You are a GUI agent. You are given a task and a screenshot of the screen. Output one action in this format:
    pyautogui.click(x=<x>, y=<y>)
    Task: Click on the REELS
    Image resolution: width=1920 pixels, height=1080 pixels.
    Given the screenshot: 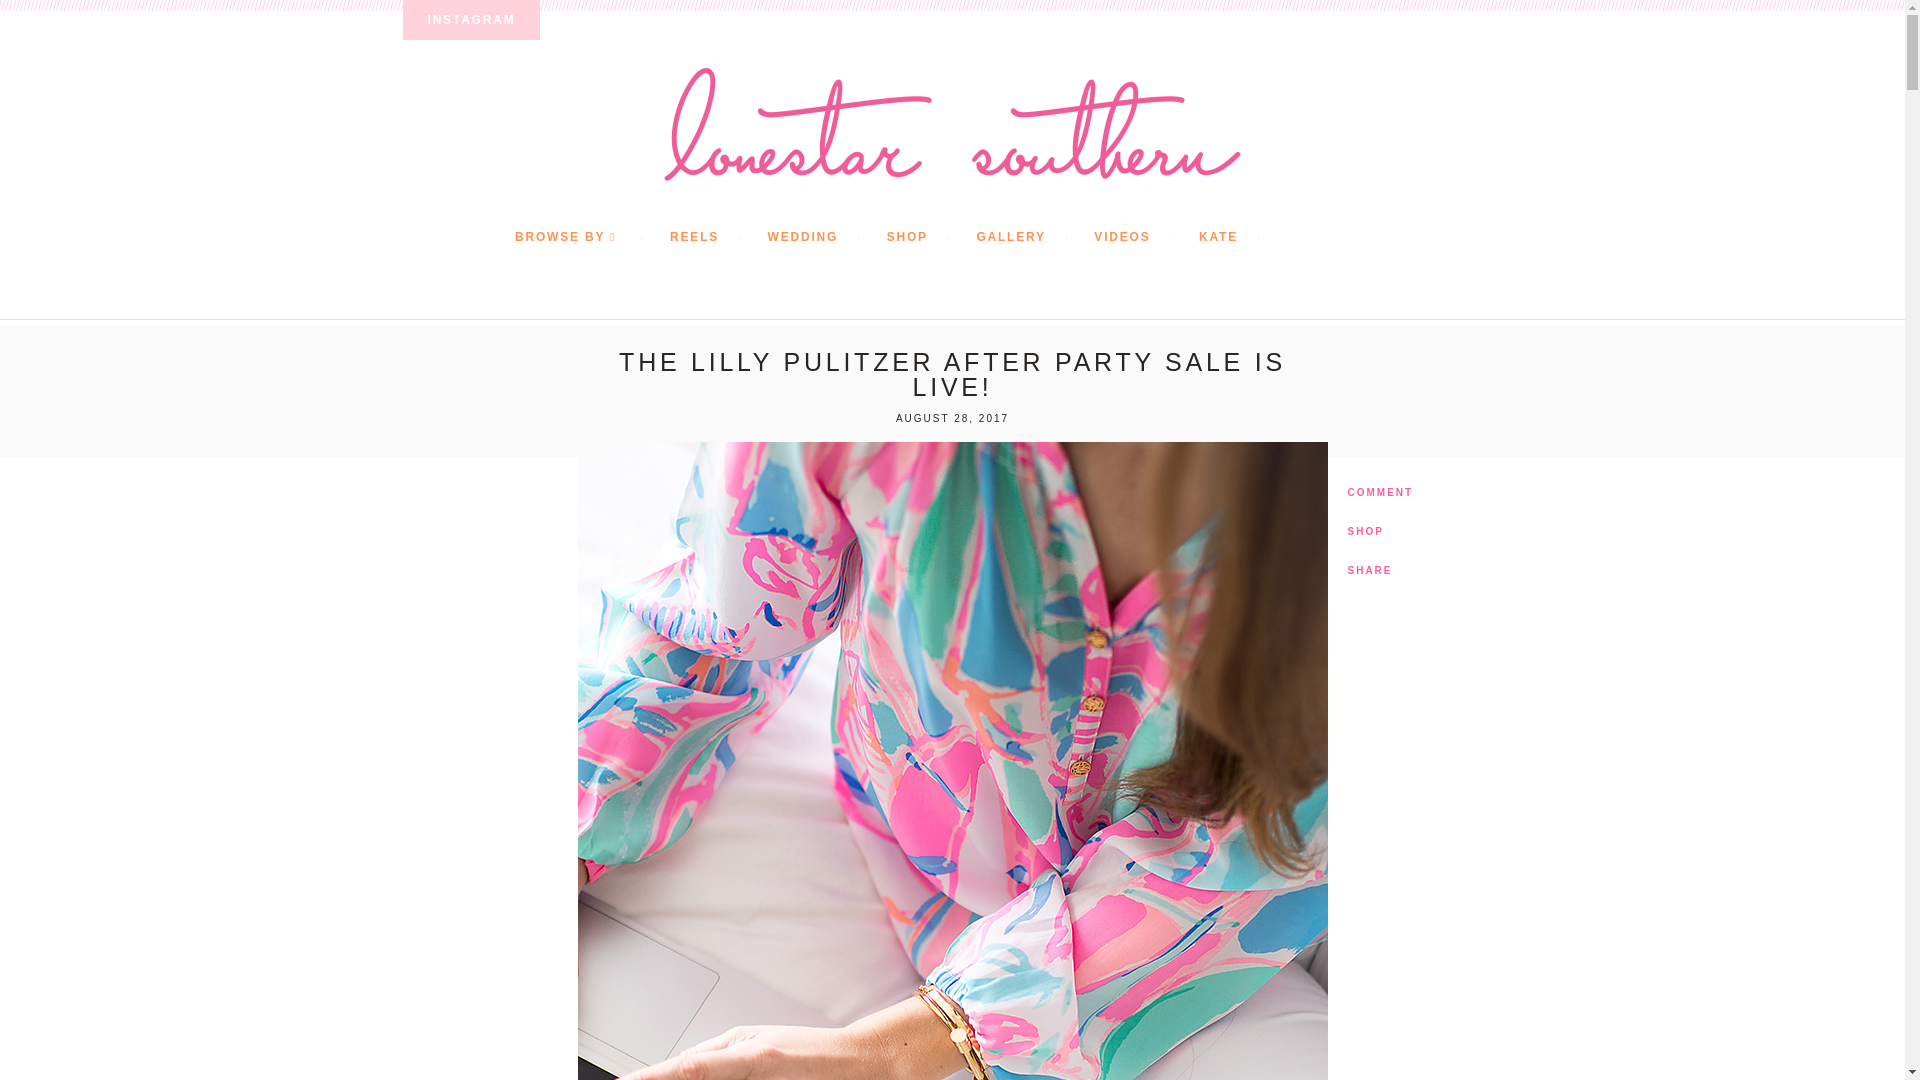 What is the action you would take?
    pyautogui.click(x=716, y=237)
    